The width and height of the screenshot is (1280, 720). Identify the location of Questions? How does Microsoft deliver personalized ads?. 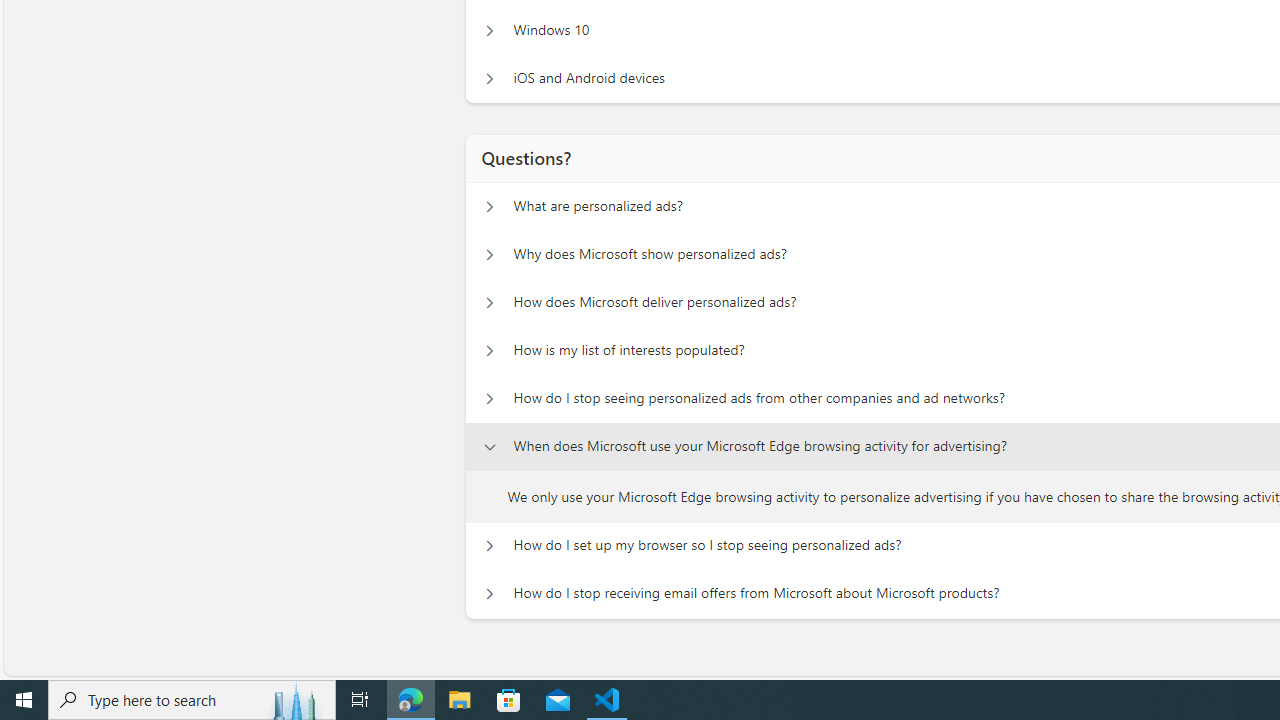
(489, 302).